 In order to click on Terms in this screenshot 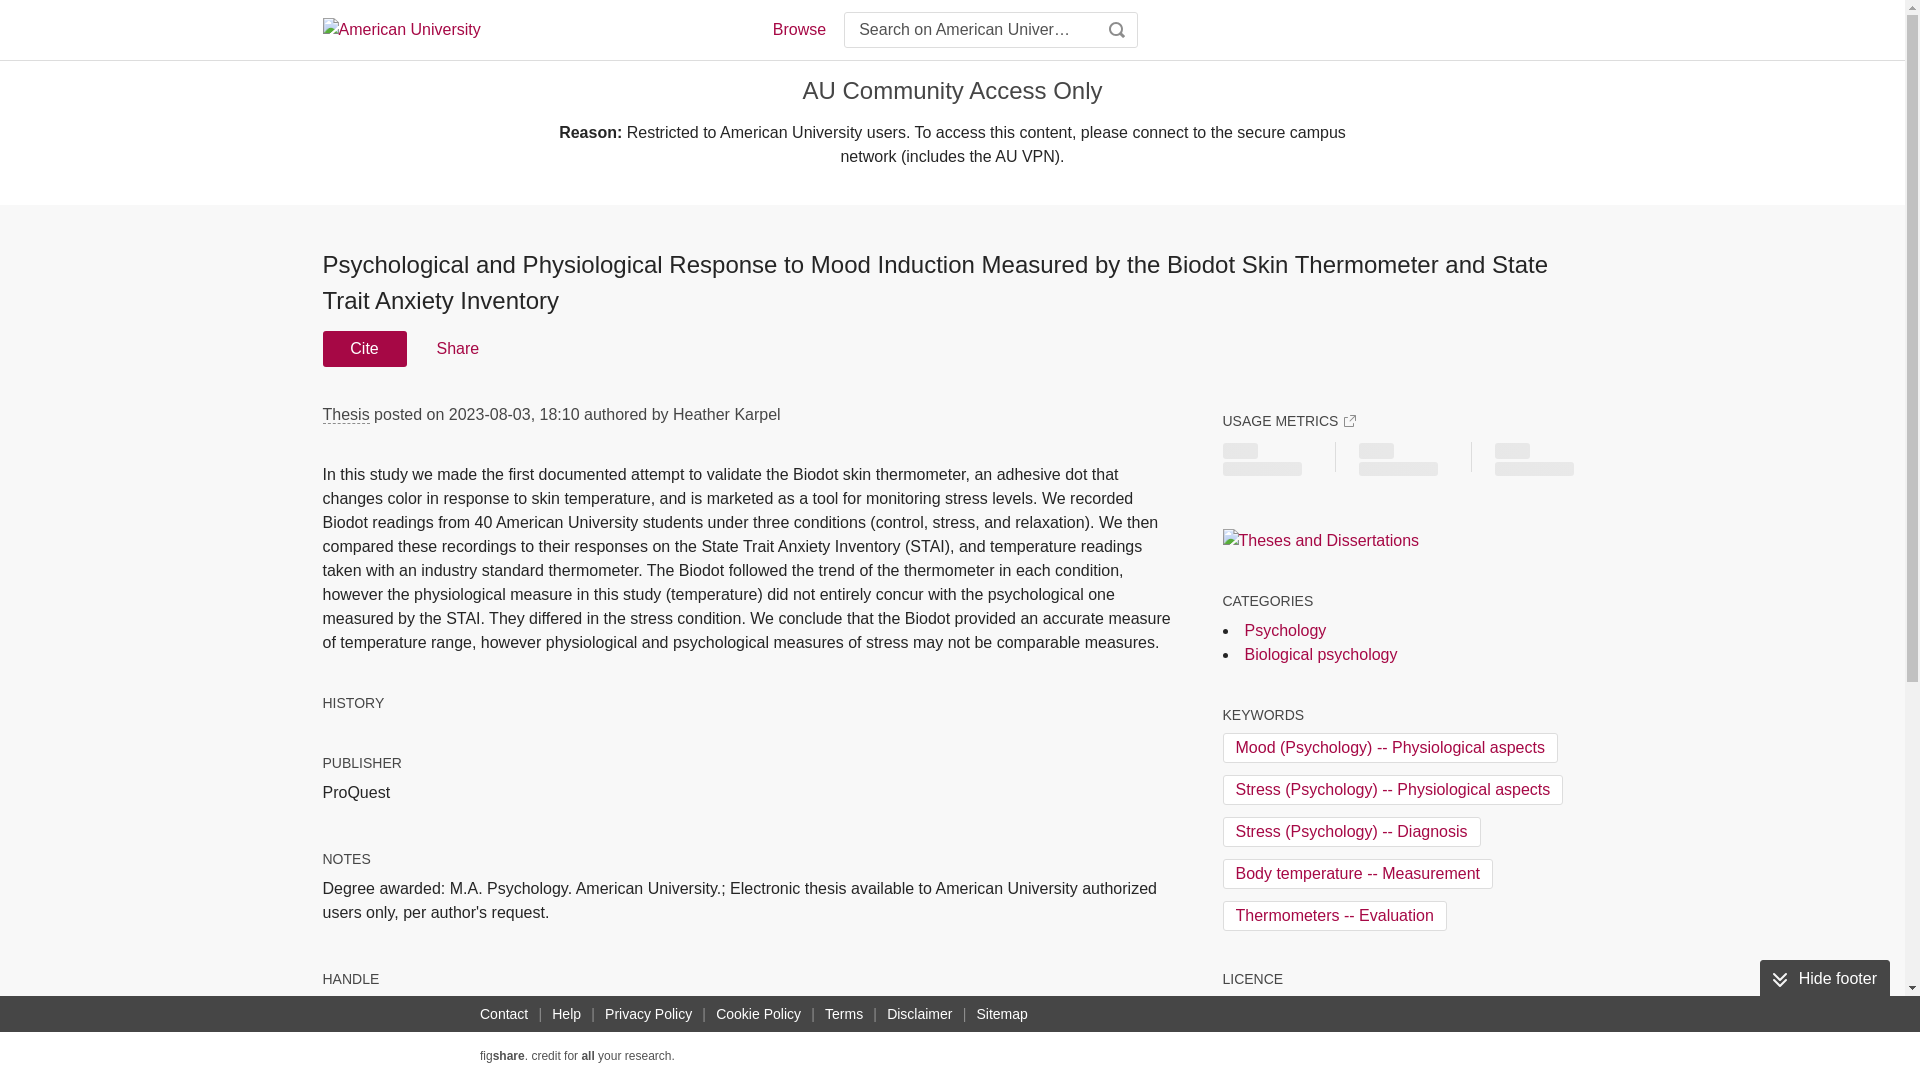, I will do `click(844, 1014)`.